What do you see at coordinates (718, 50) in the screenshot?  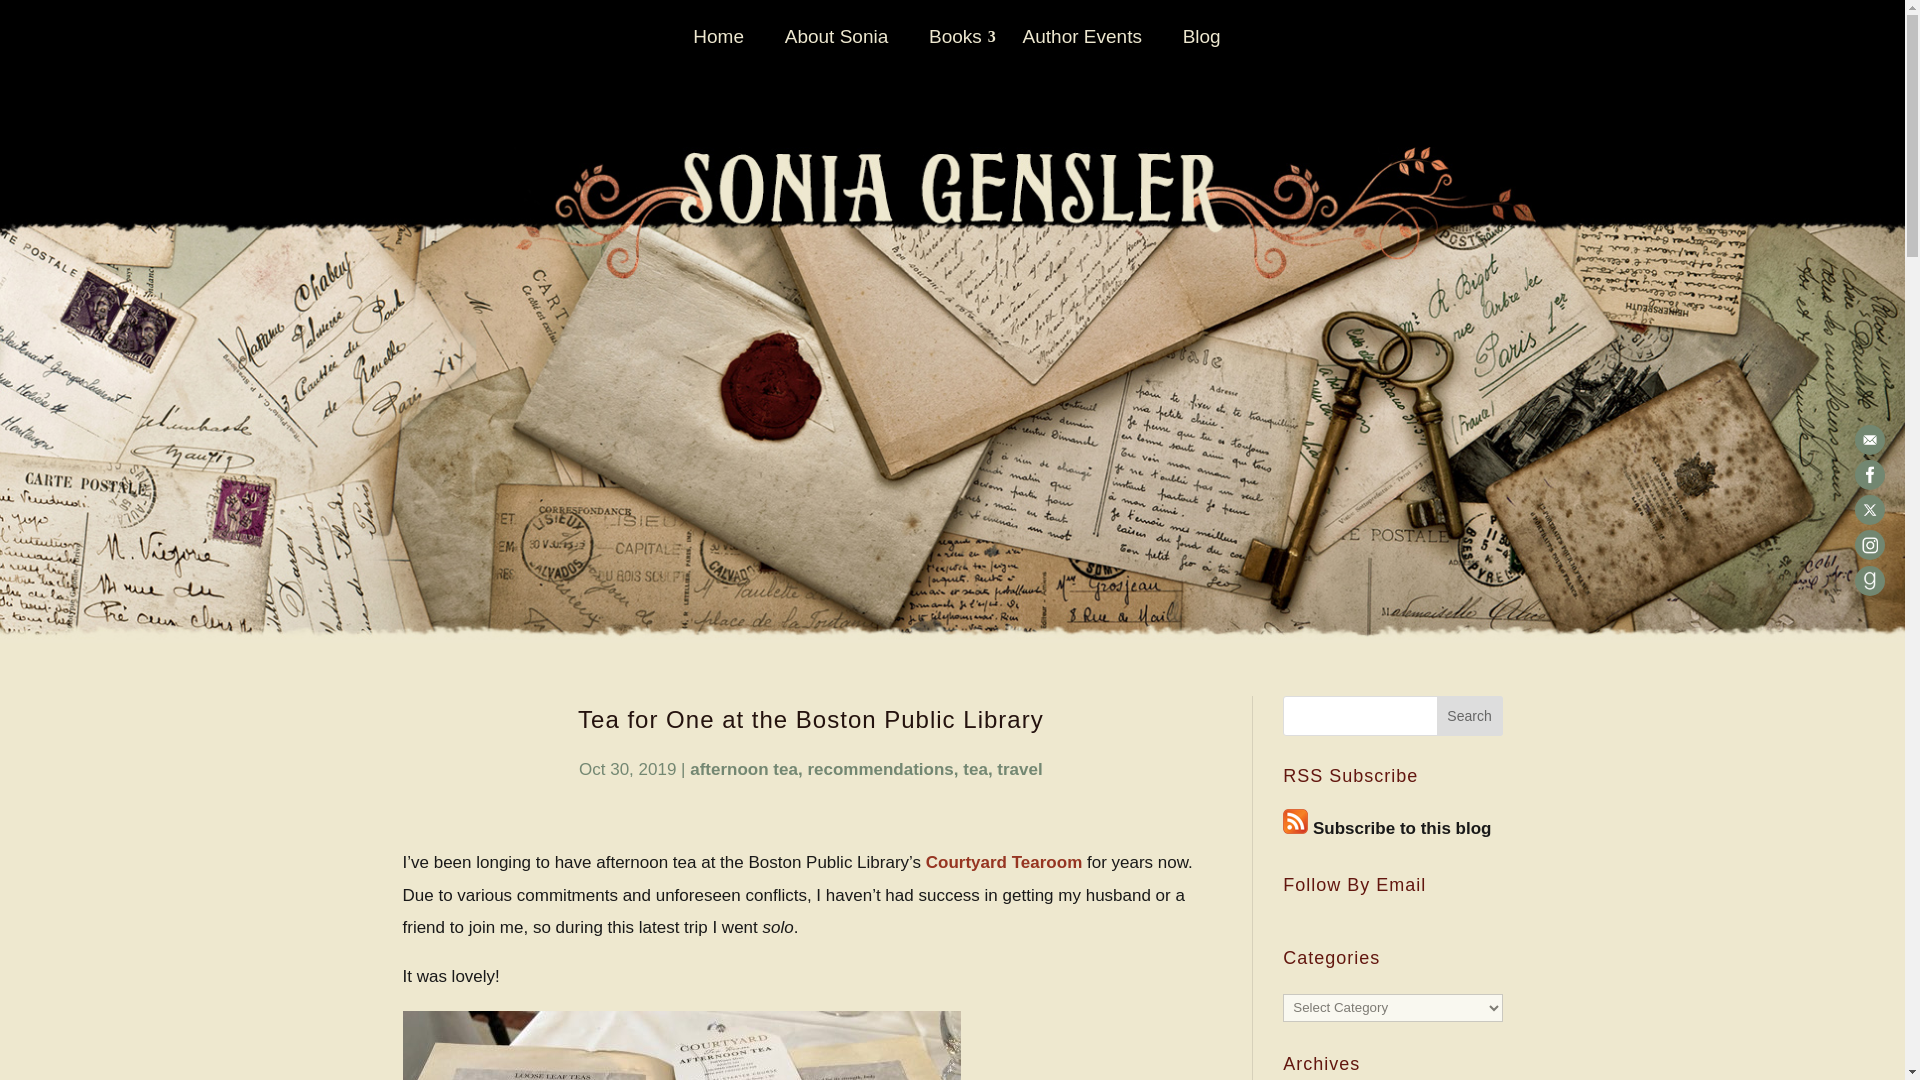 I see `Home` at bounding box center [718, 50].